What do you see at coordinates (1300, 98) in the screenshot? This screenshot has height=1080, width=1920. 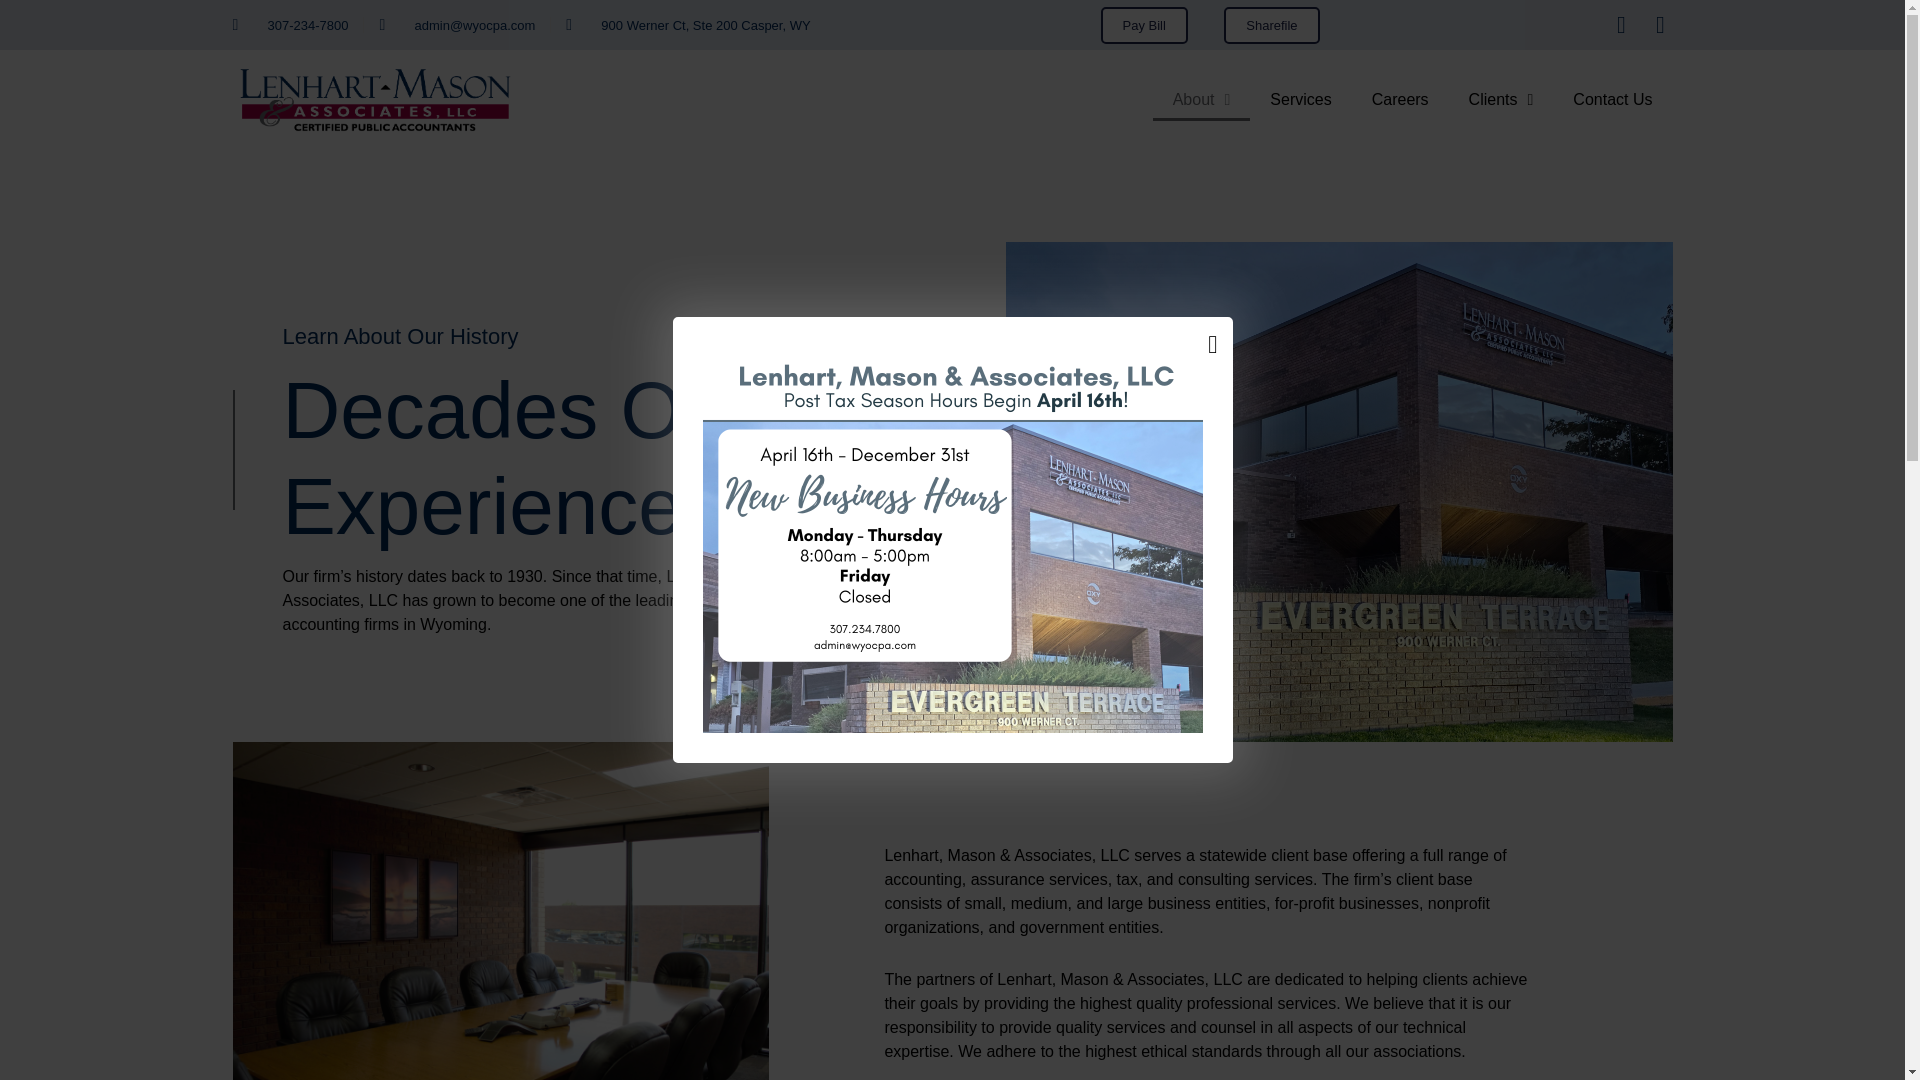 I see `Services` at bounding box center [1300, 98].